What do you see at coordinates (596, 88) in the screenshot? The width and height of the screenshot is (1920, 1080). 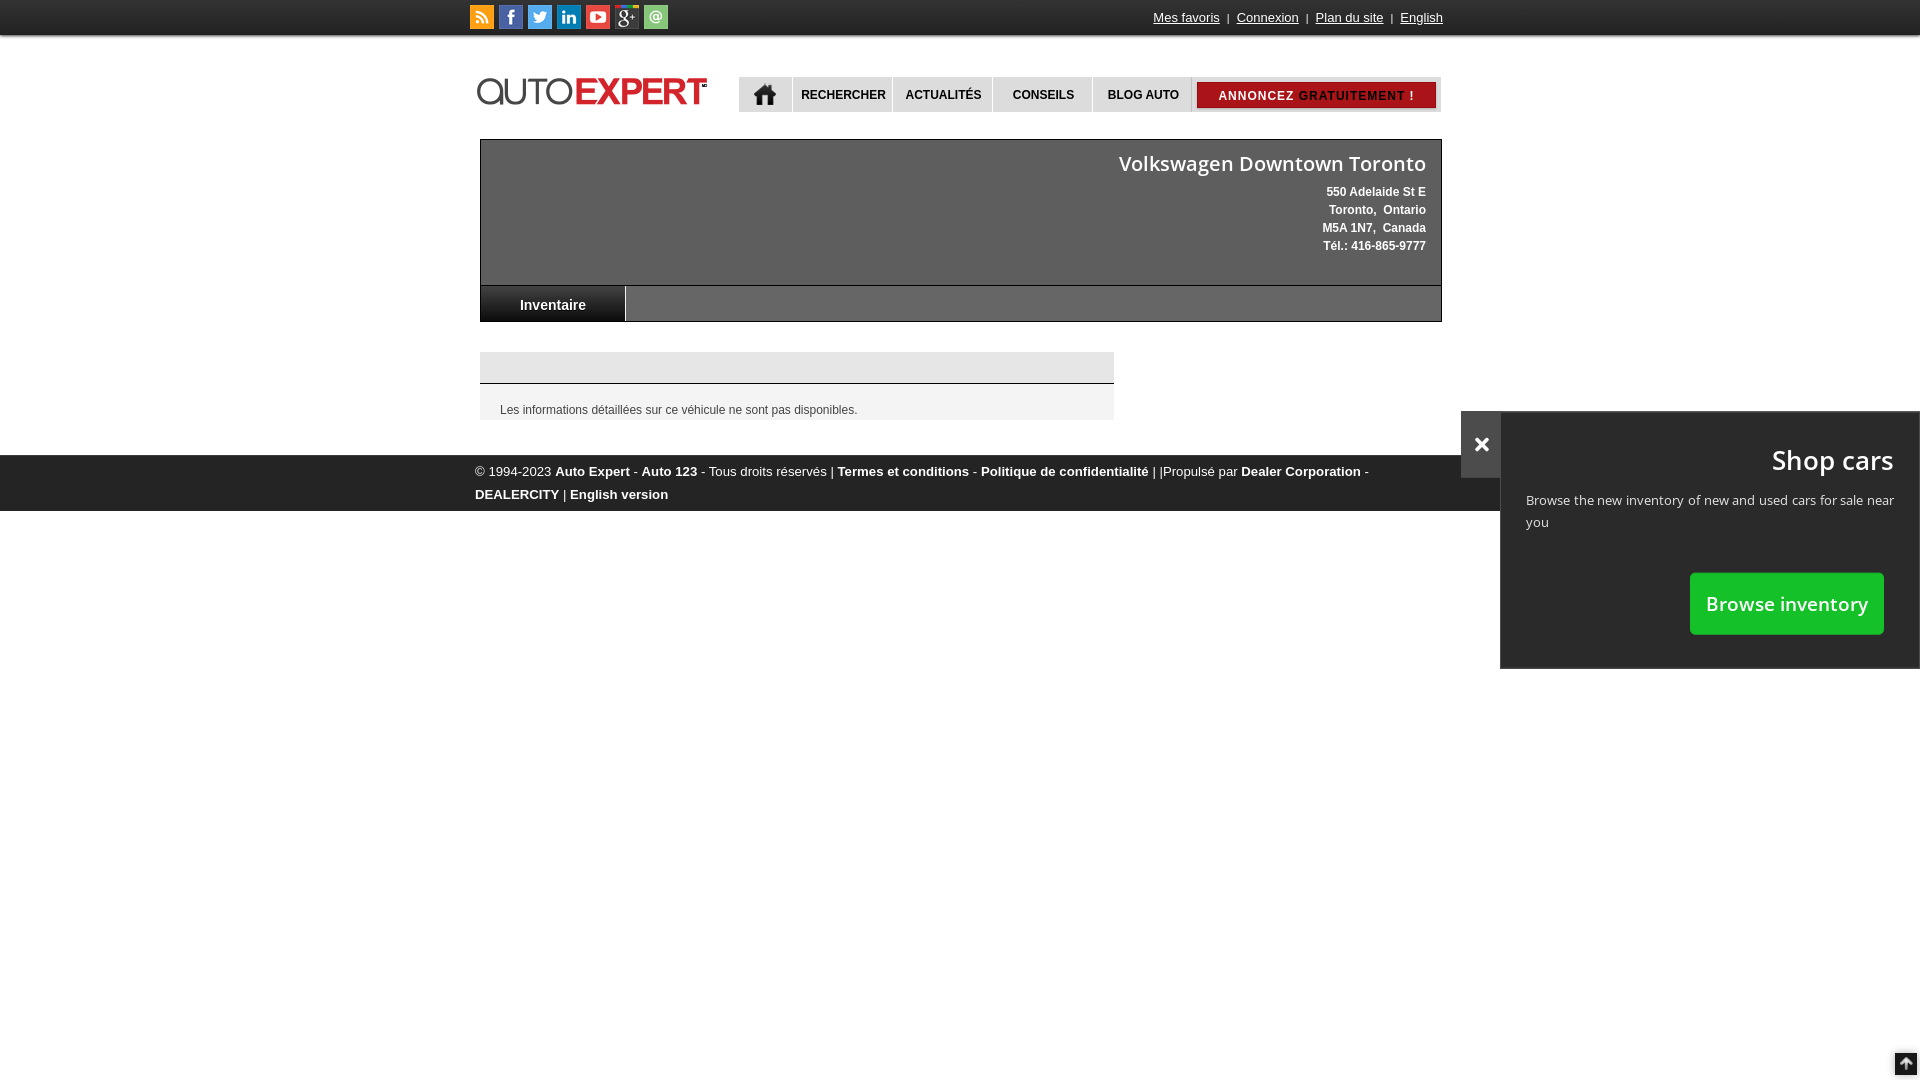 I see `autoExpert.ca` at bounding box center [596, 88].